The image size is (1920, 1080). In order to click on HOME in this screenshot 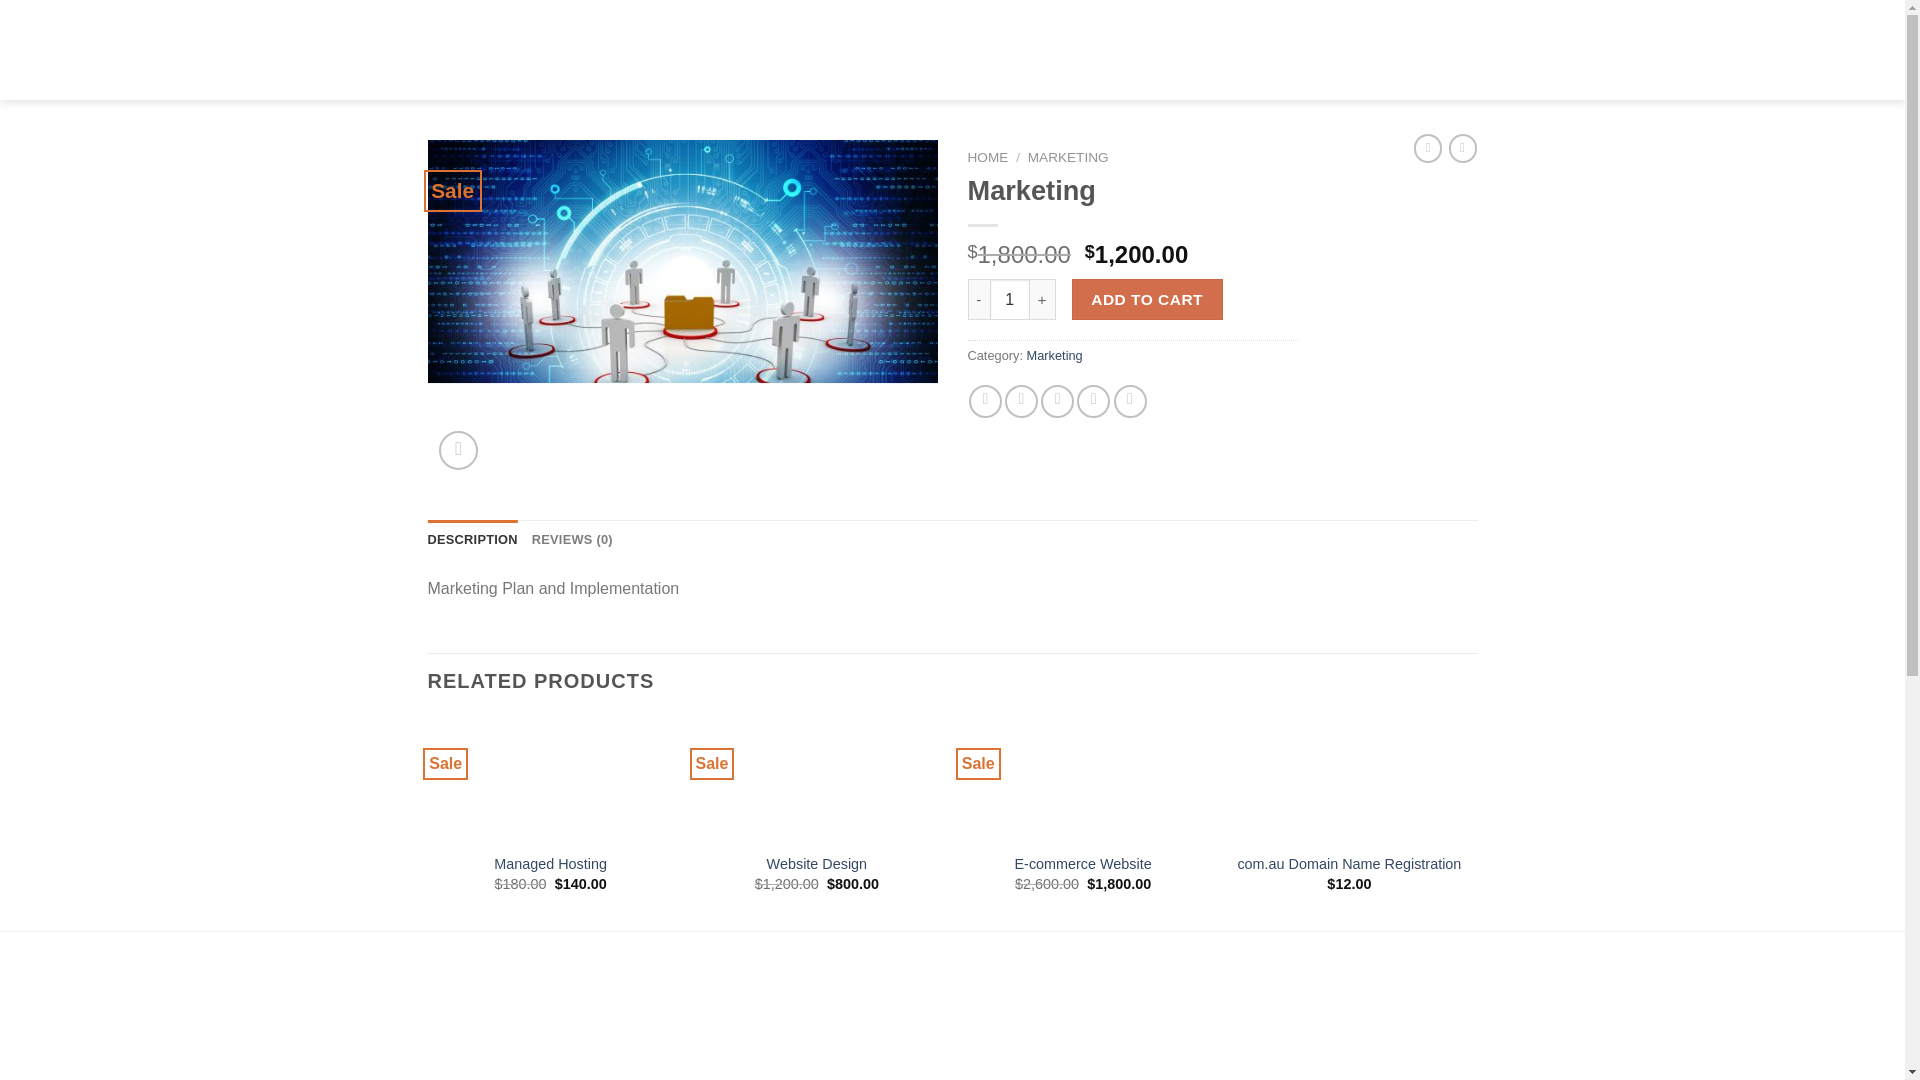, I will do `click(988, 158)`.